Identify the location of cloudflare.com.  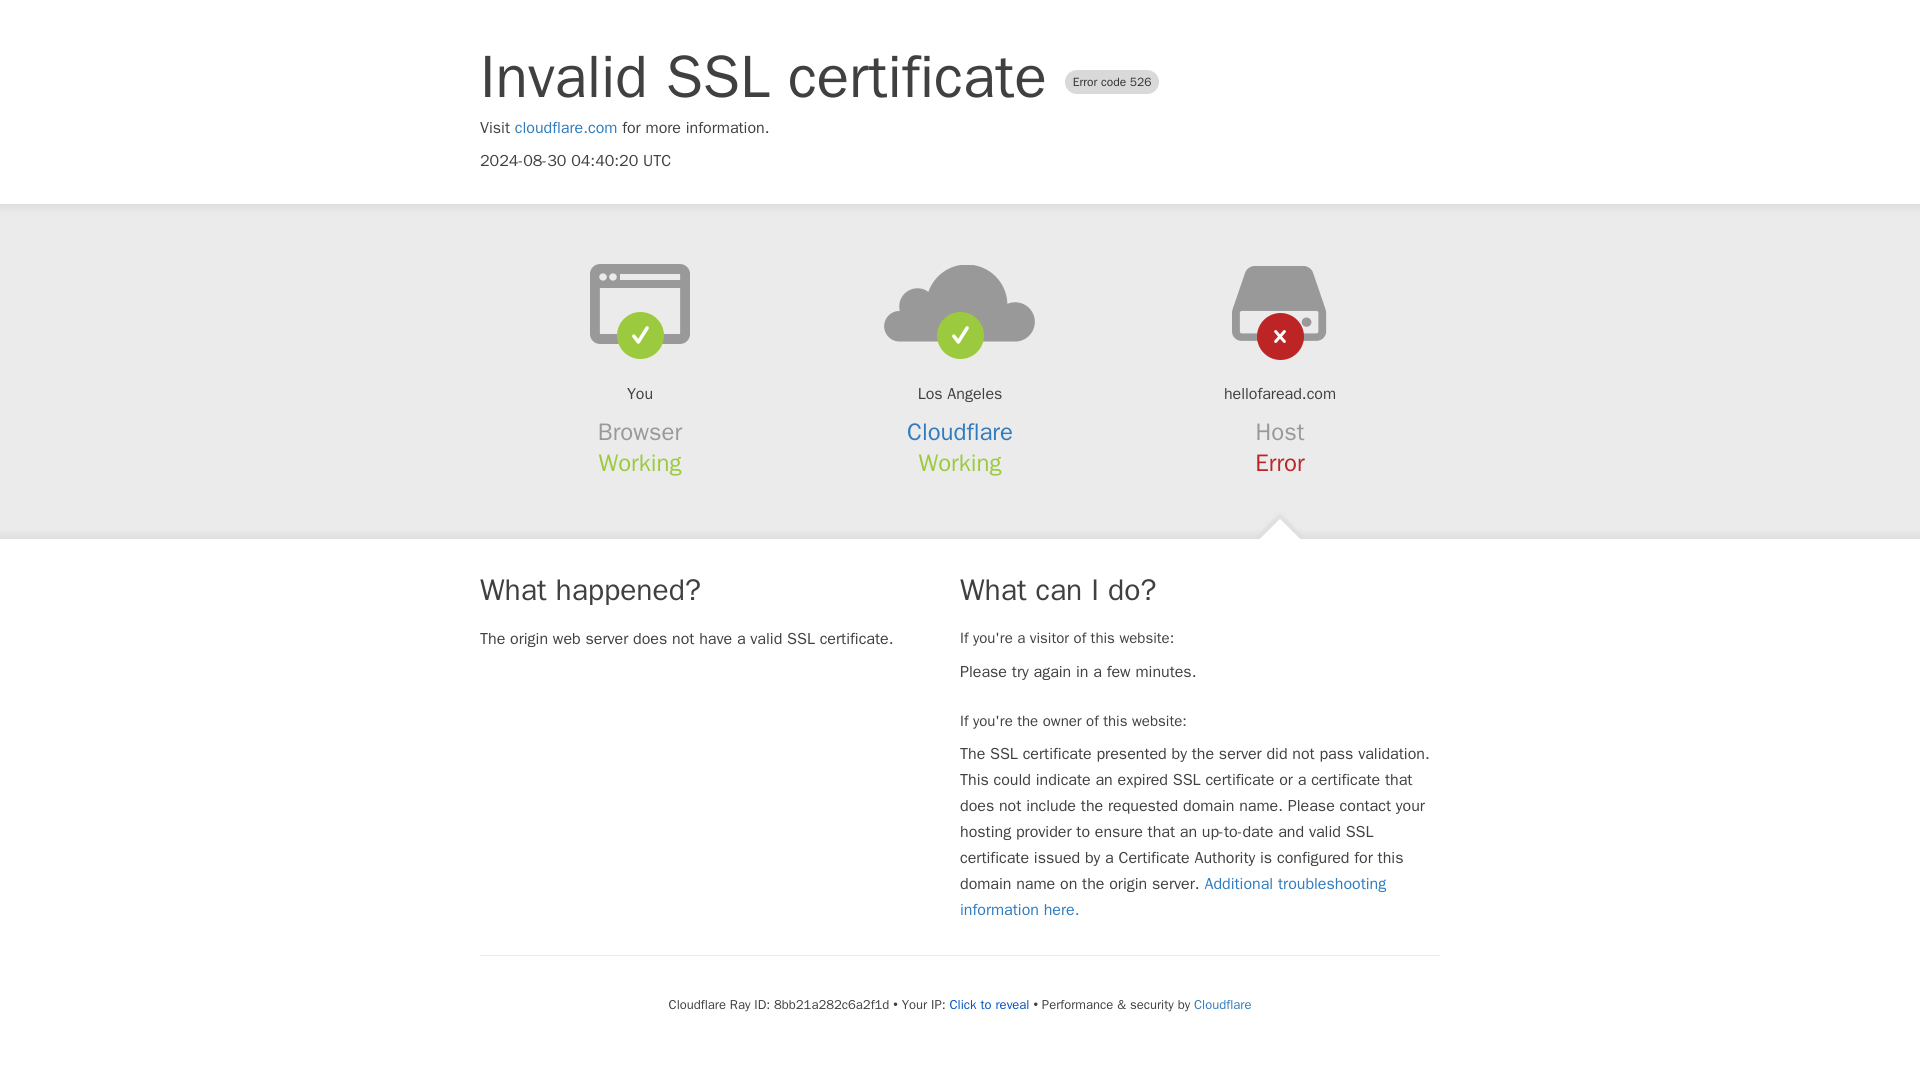
(566, 128).